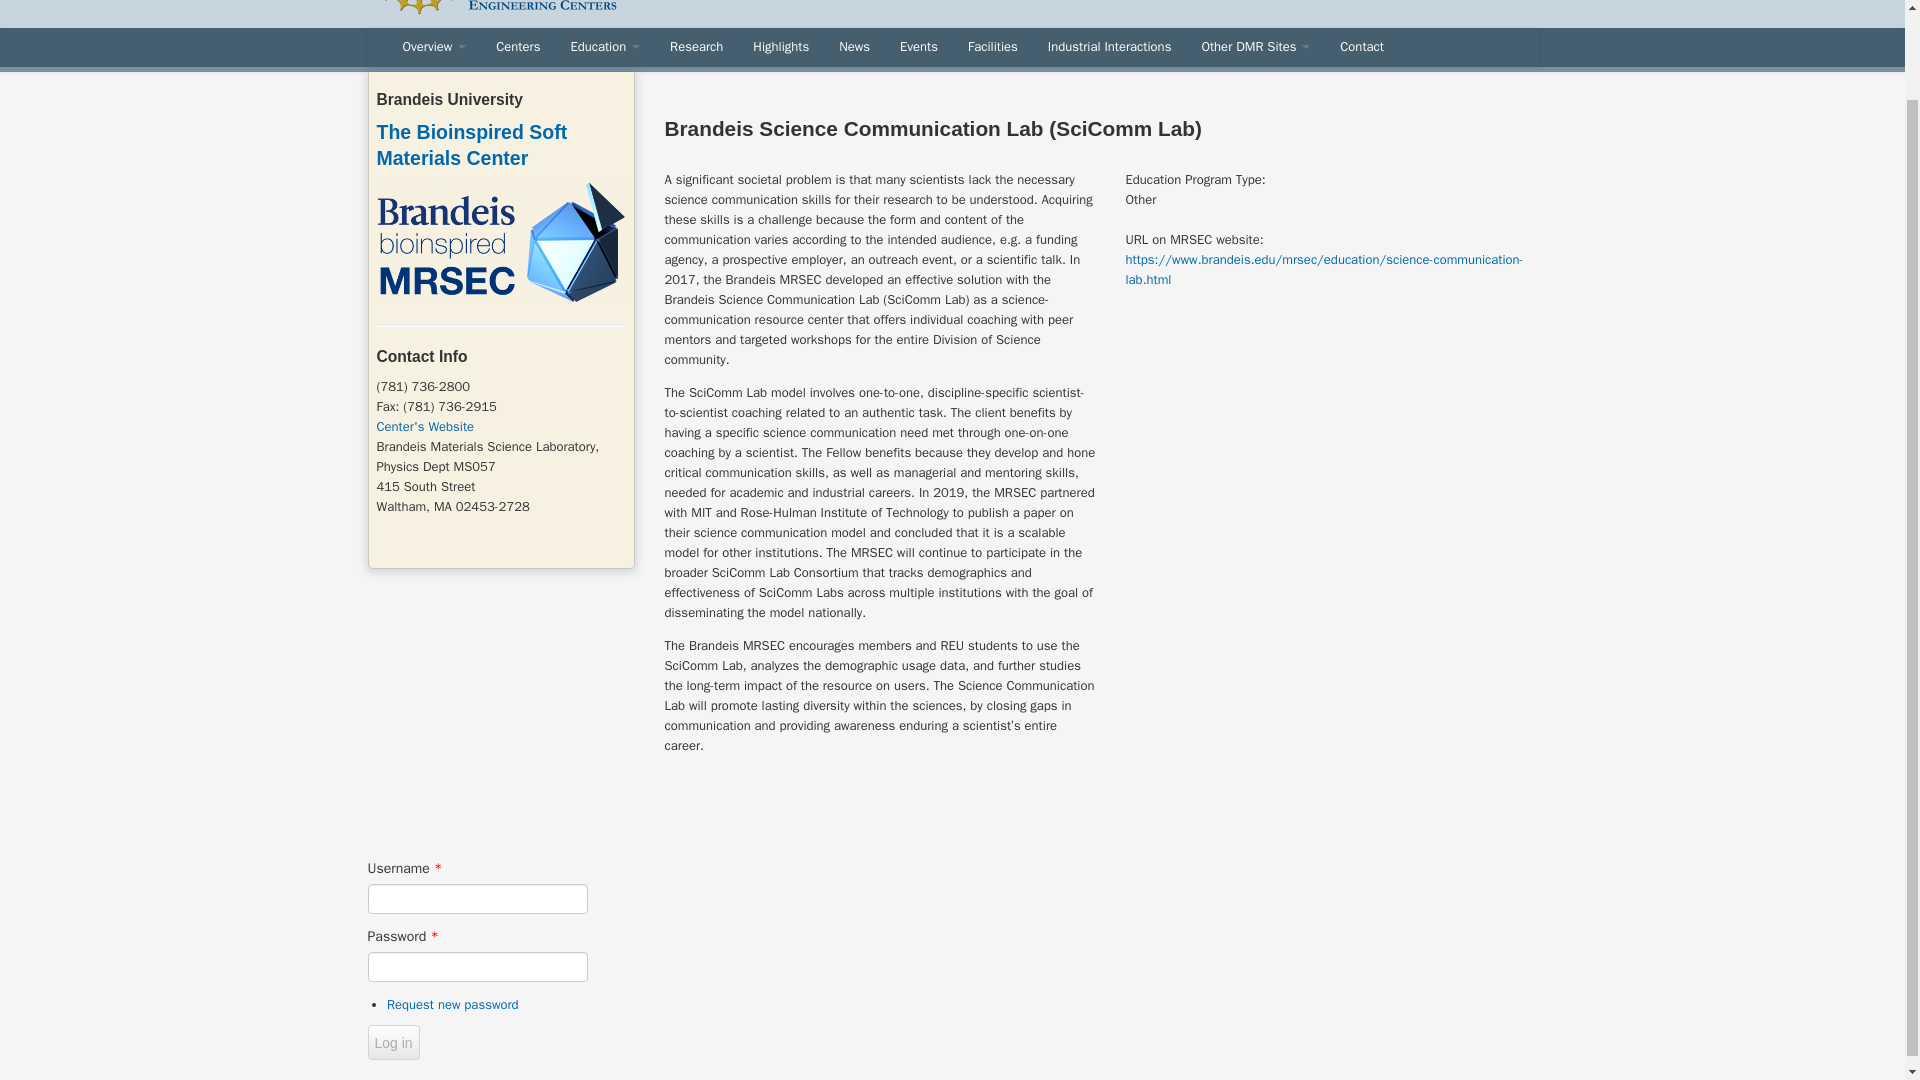 The height and width of the screenshot is (1080, 1920). I want to click on Facilities, so click(992, 46).